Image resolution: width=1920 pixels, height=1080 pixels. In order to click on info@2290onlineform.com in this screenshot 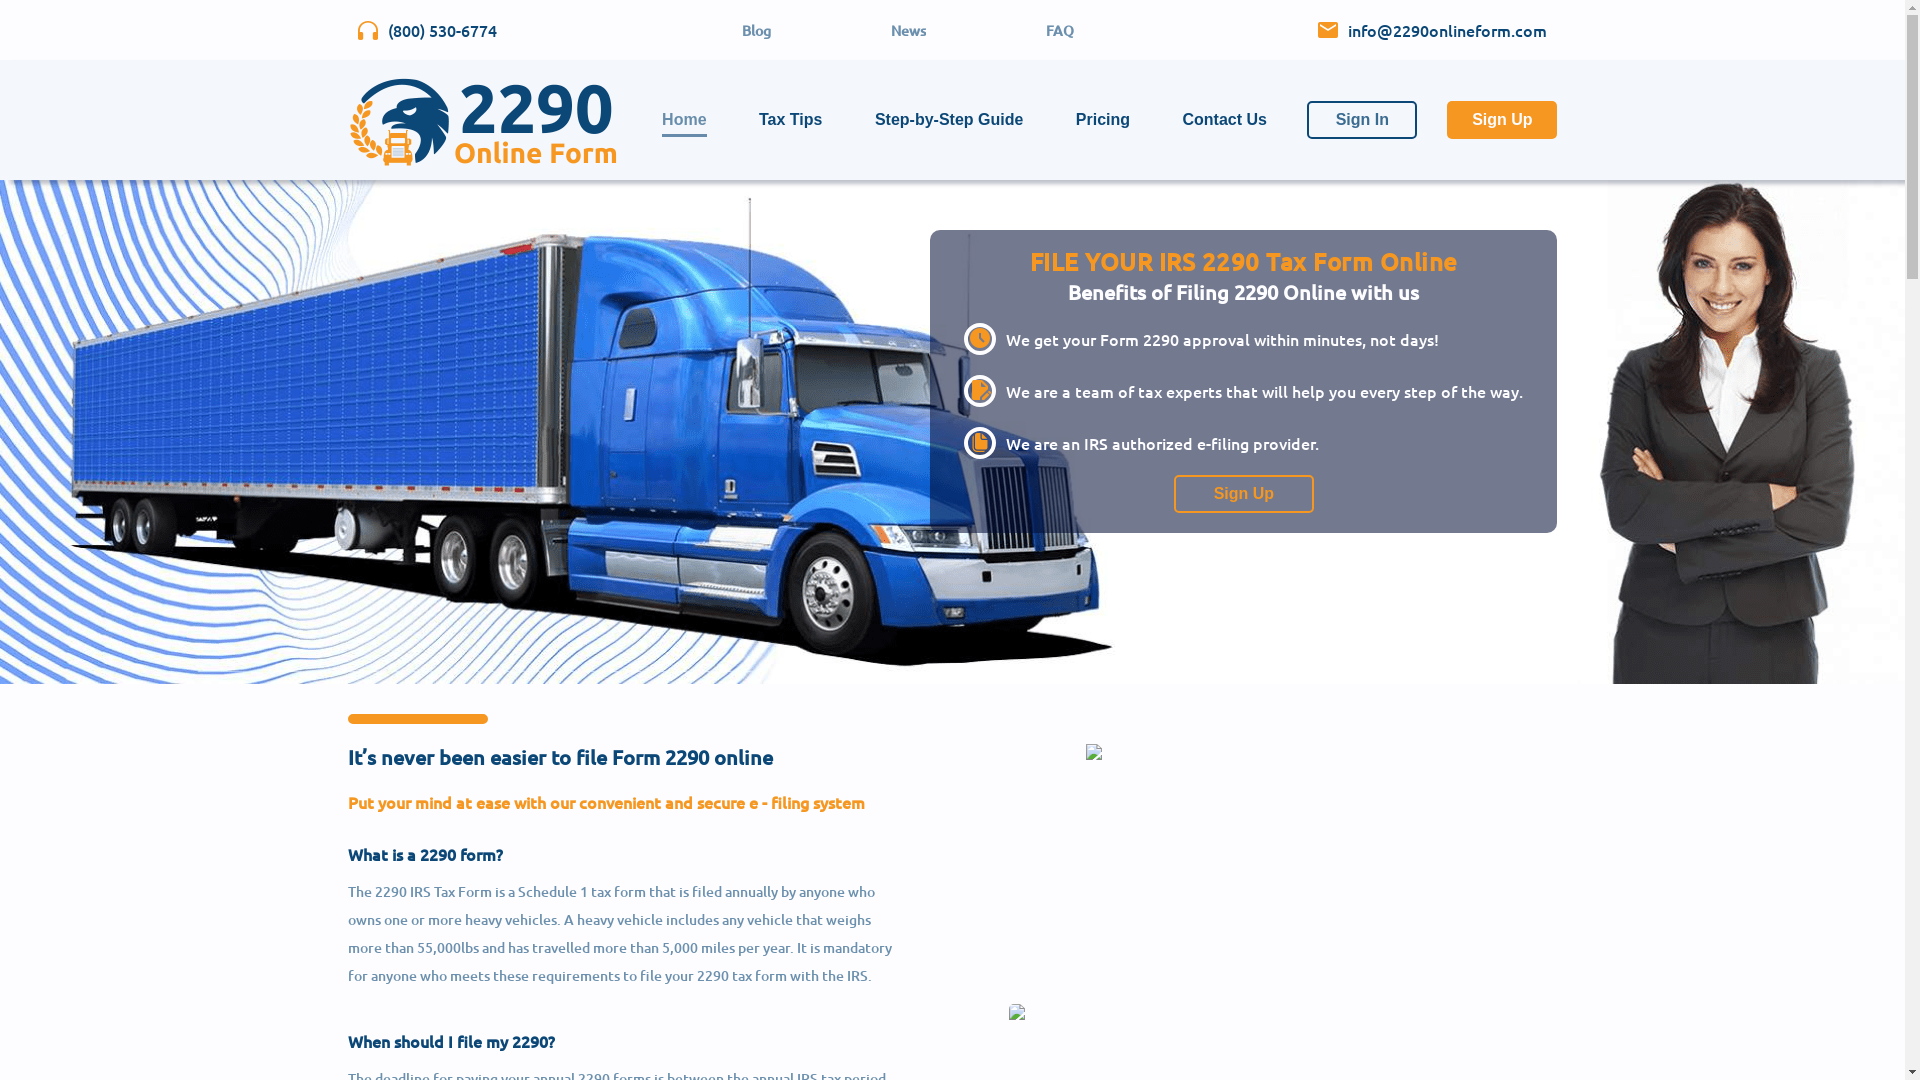, I will do `click(1432, 30)`.